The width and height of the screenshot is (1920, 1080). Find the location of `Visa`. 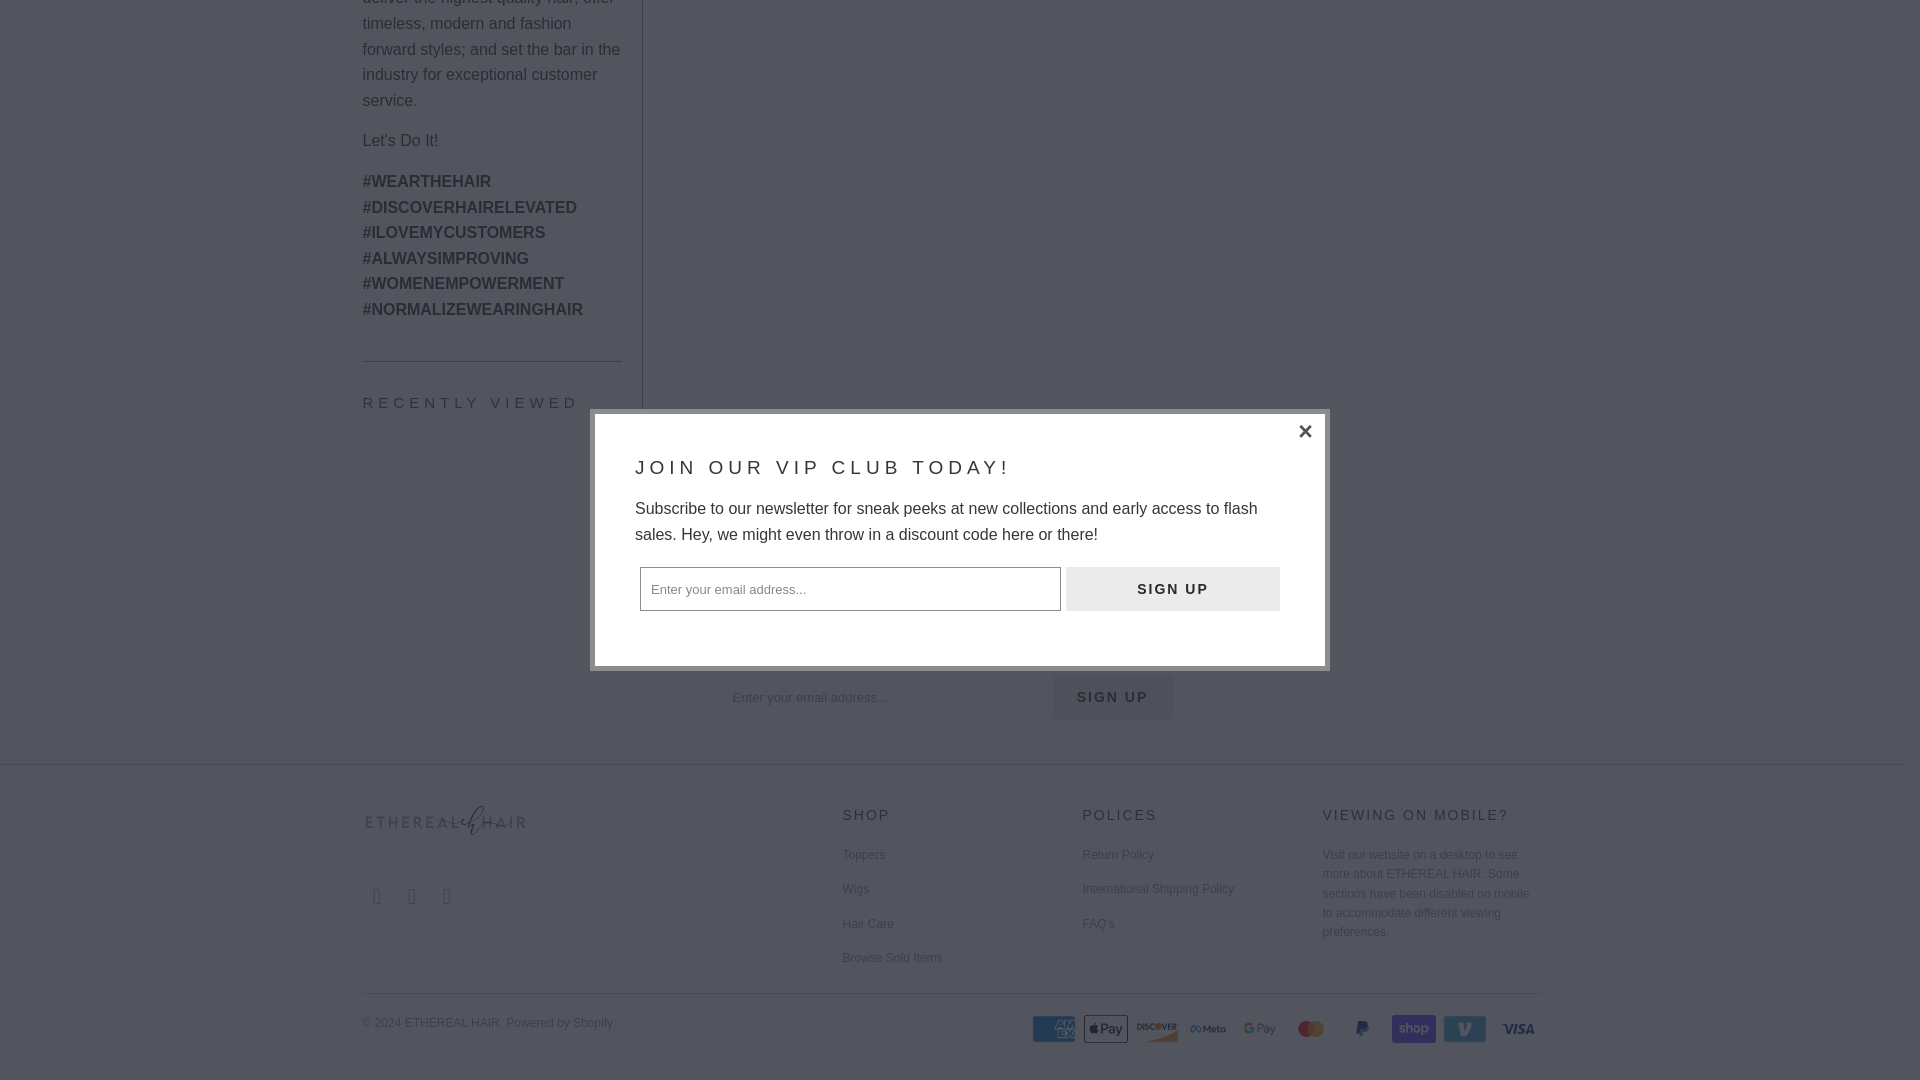

Visa is located at coordinates (1517, 1029).